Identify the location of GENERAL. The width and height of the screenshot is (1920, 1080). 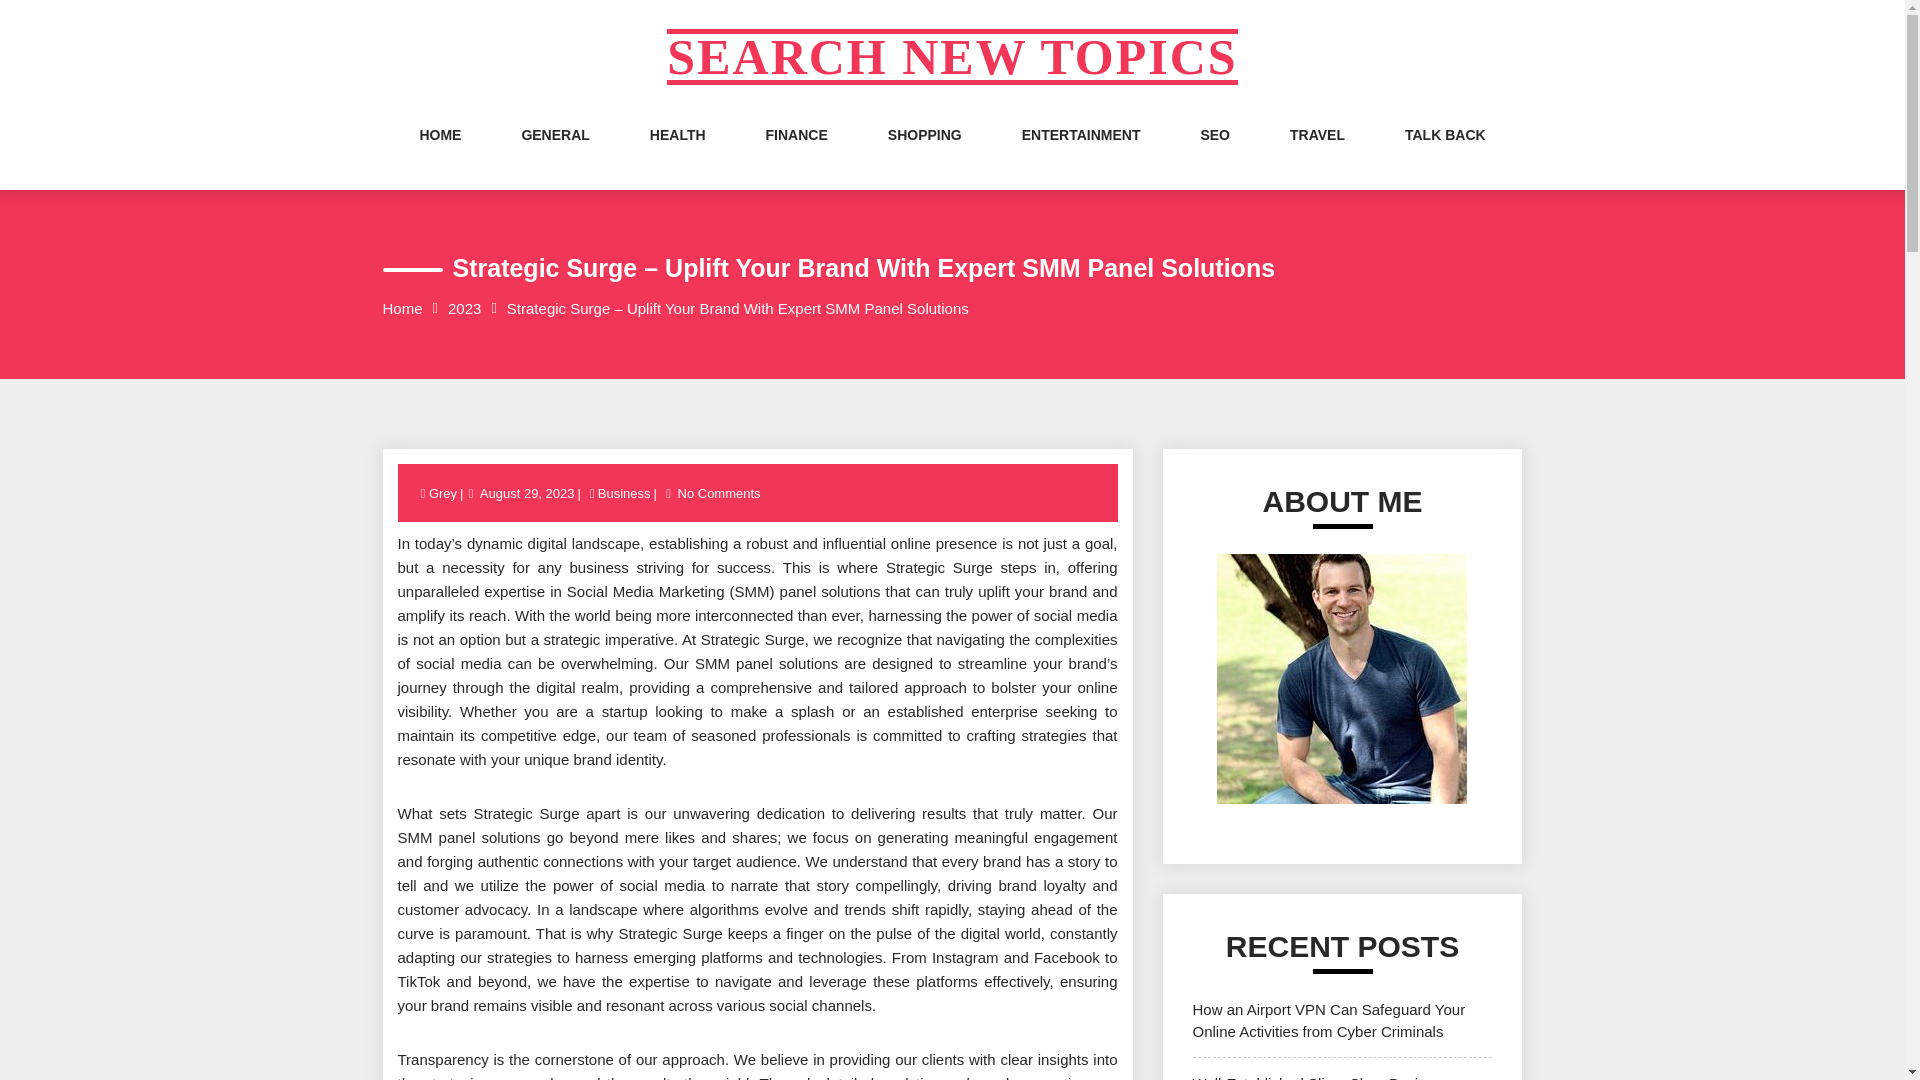
(554, 154).